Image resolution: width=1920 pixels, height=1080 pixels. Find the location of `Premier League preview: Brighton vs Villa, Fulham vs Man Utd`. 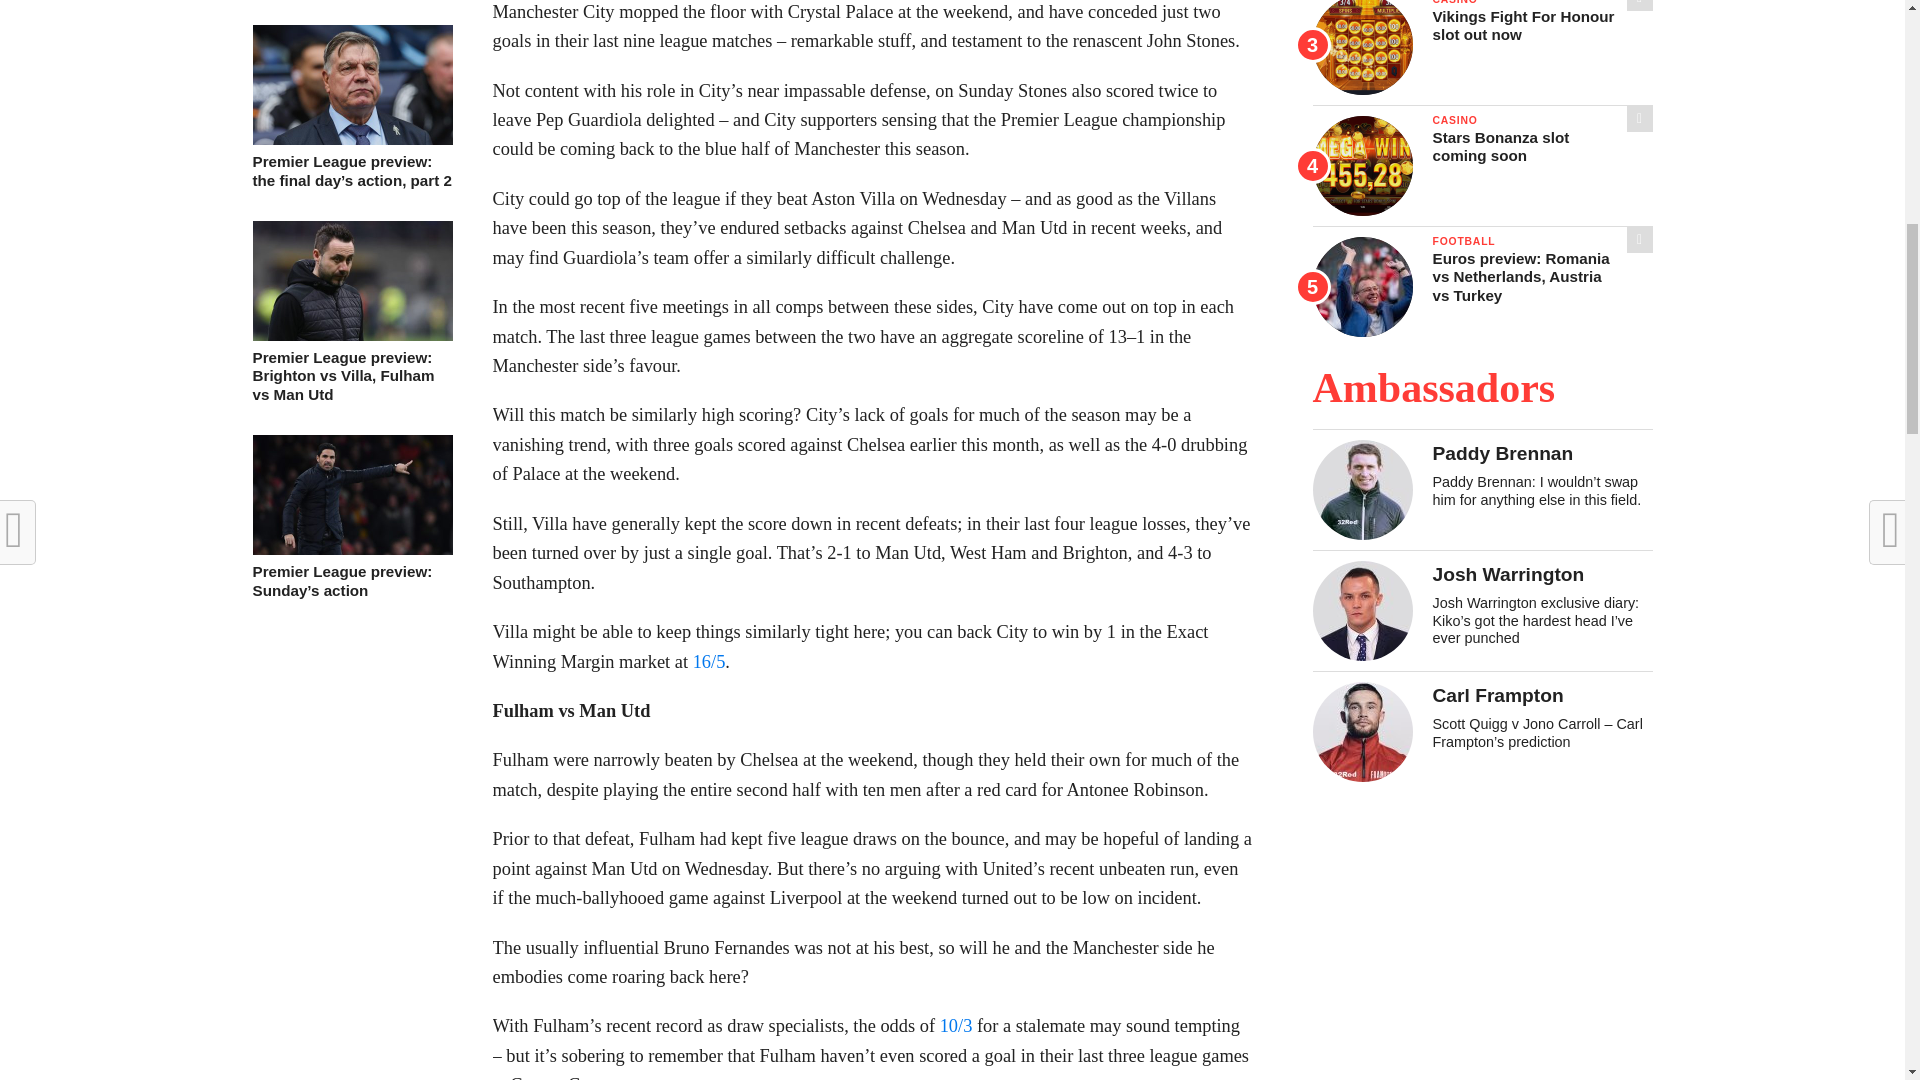

Premier League preview: Brighton vs Villa, Fulham vs Man Utd is located at coordinates (351, 336).